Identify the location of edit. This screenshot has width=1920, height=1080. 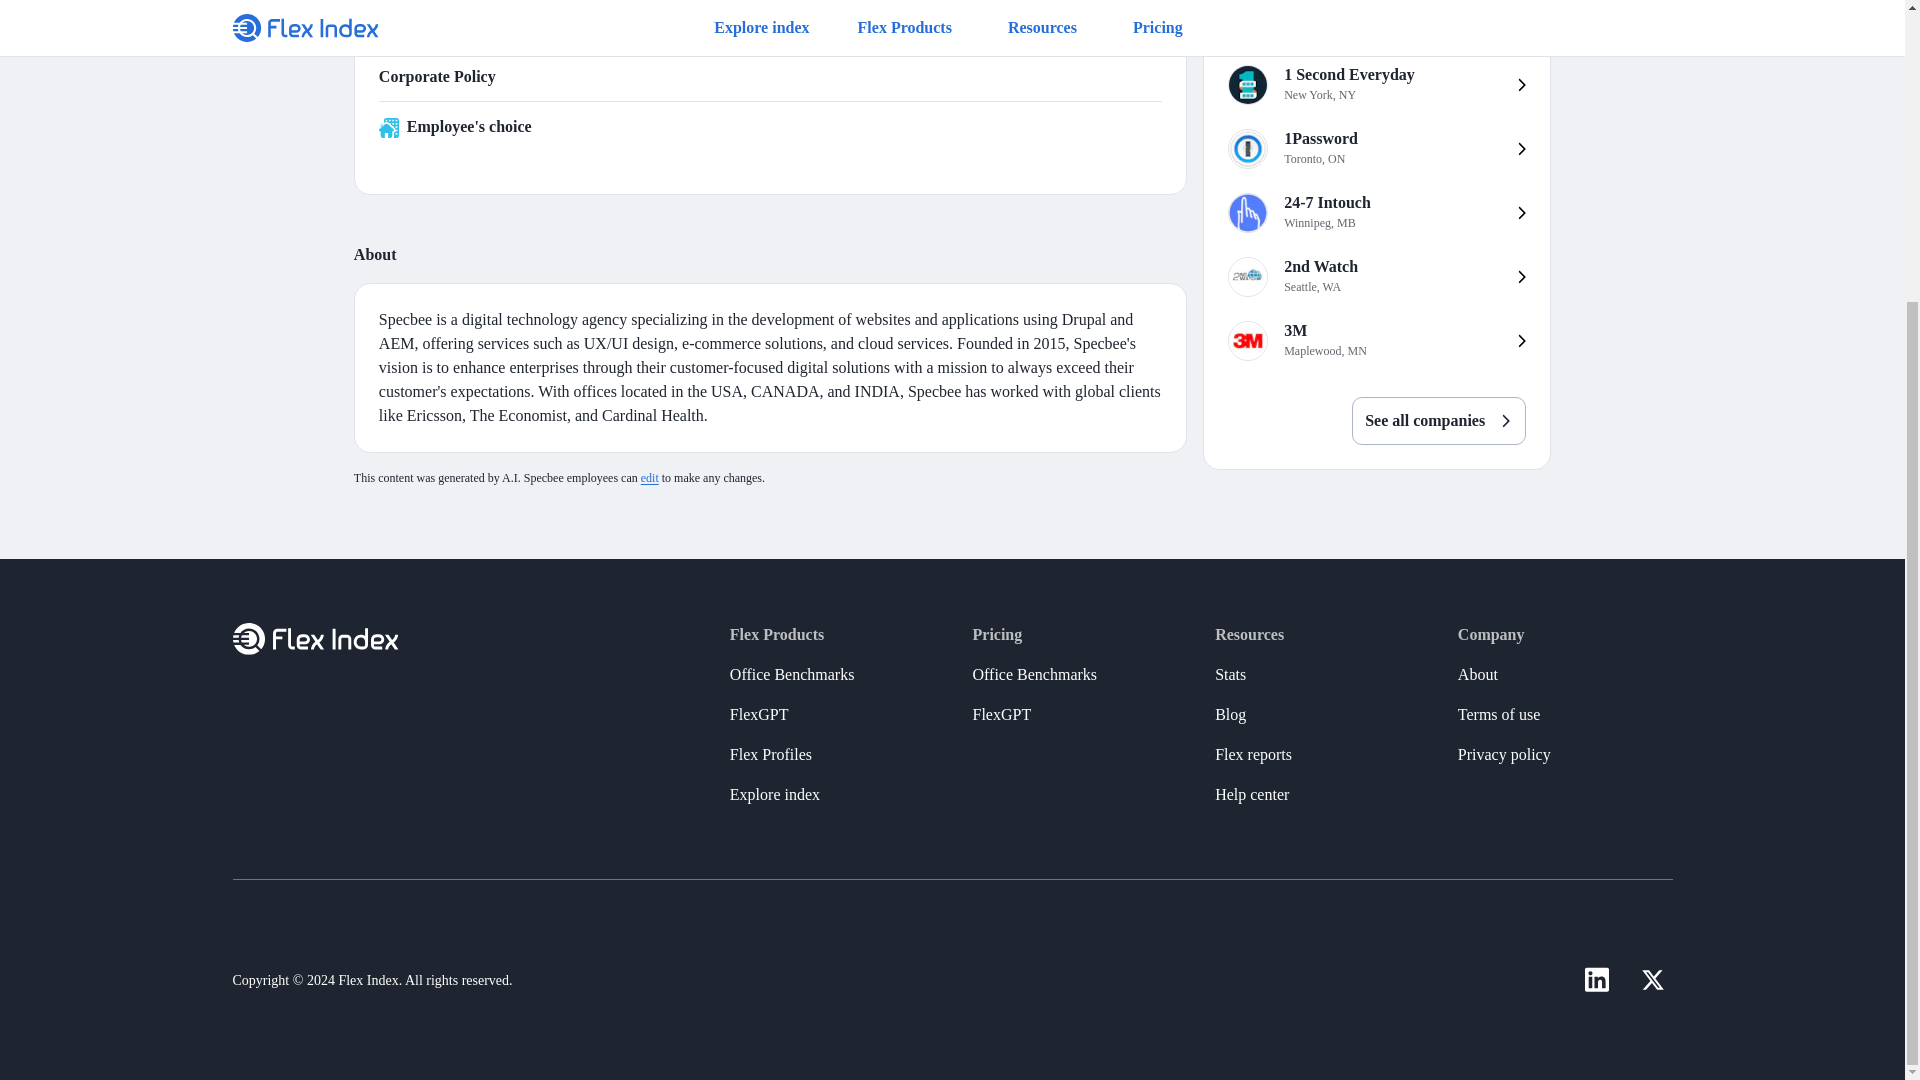
(1438, 408).